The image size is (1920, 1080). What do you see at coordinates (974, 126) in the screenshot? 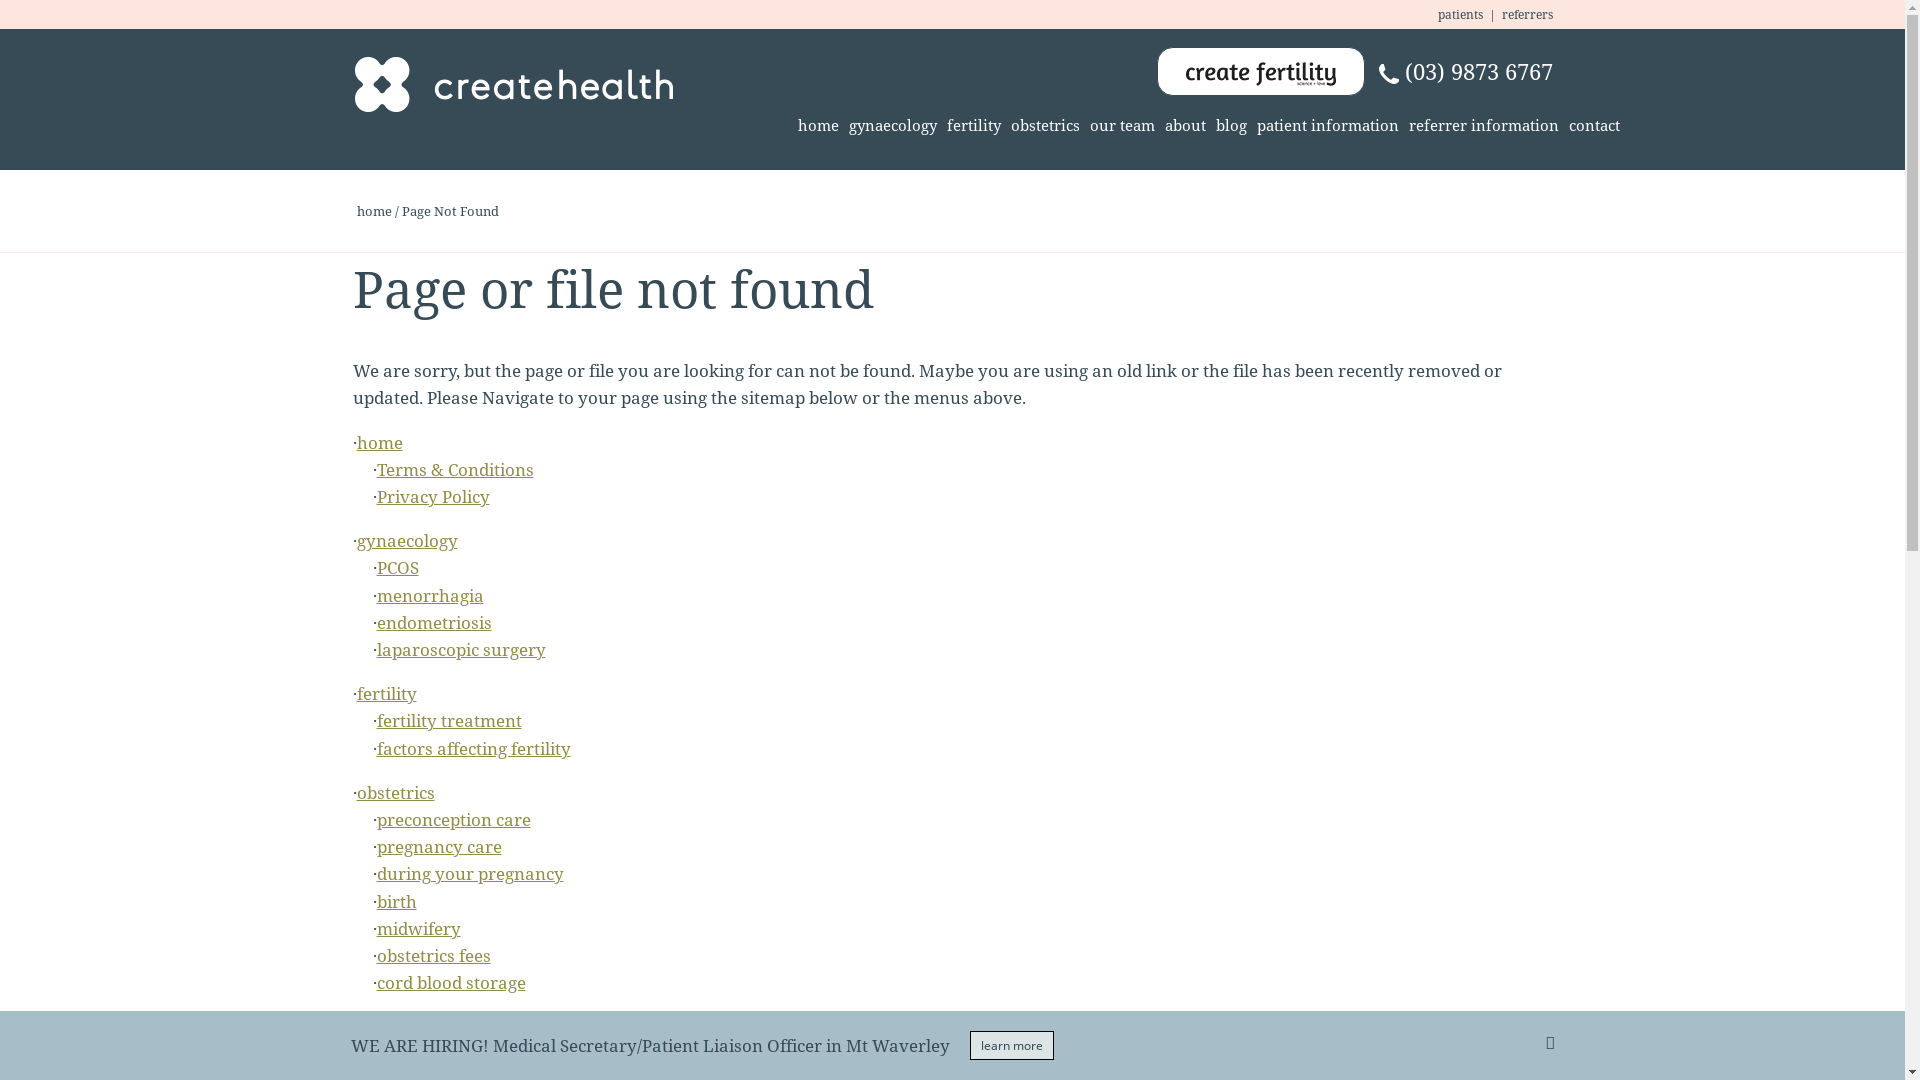
I see `fertility` at bounding box center [974, 126].